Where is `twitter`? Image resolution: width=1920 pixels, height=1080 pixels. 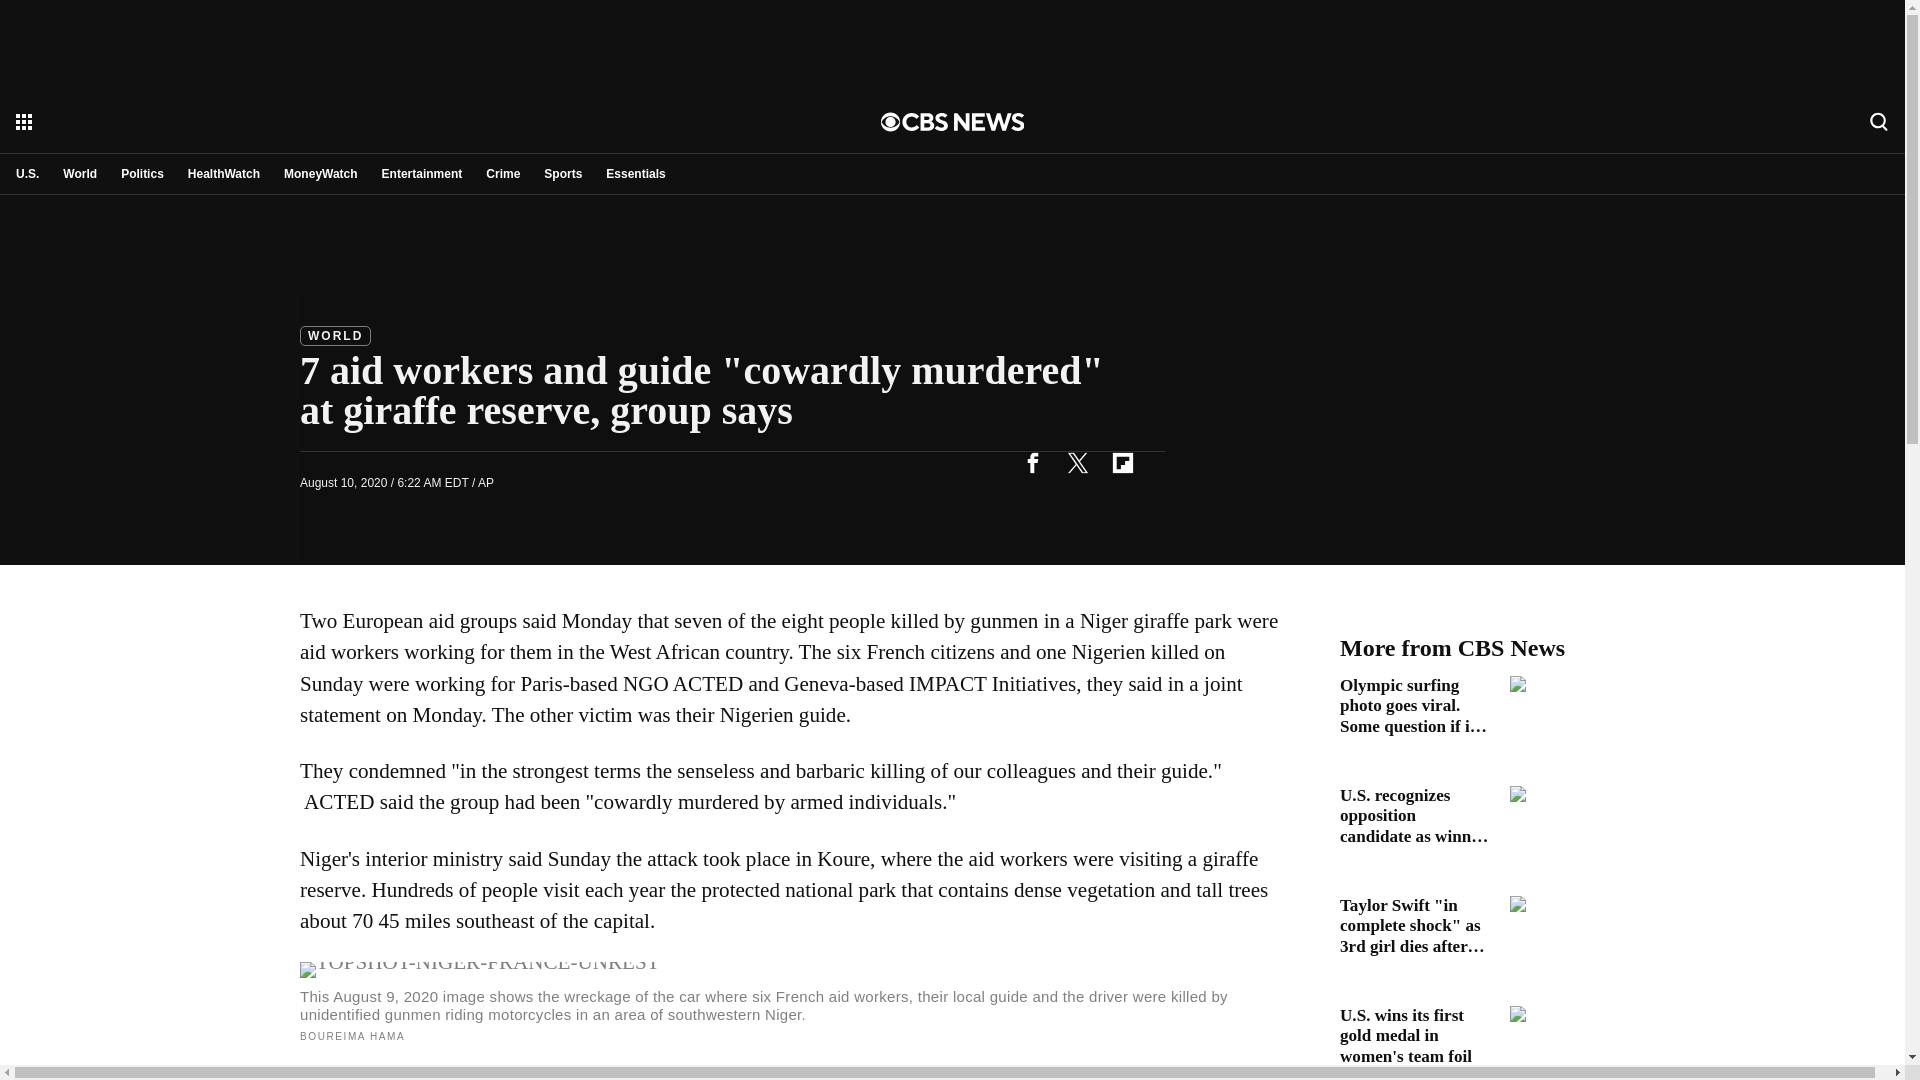
twitter is located at coordinates (1077, 462).